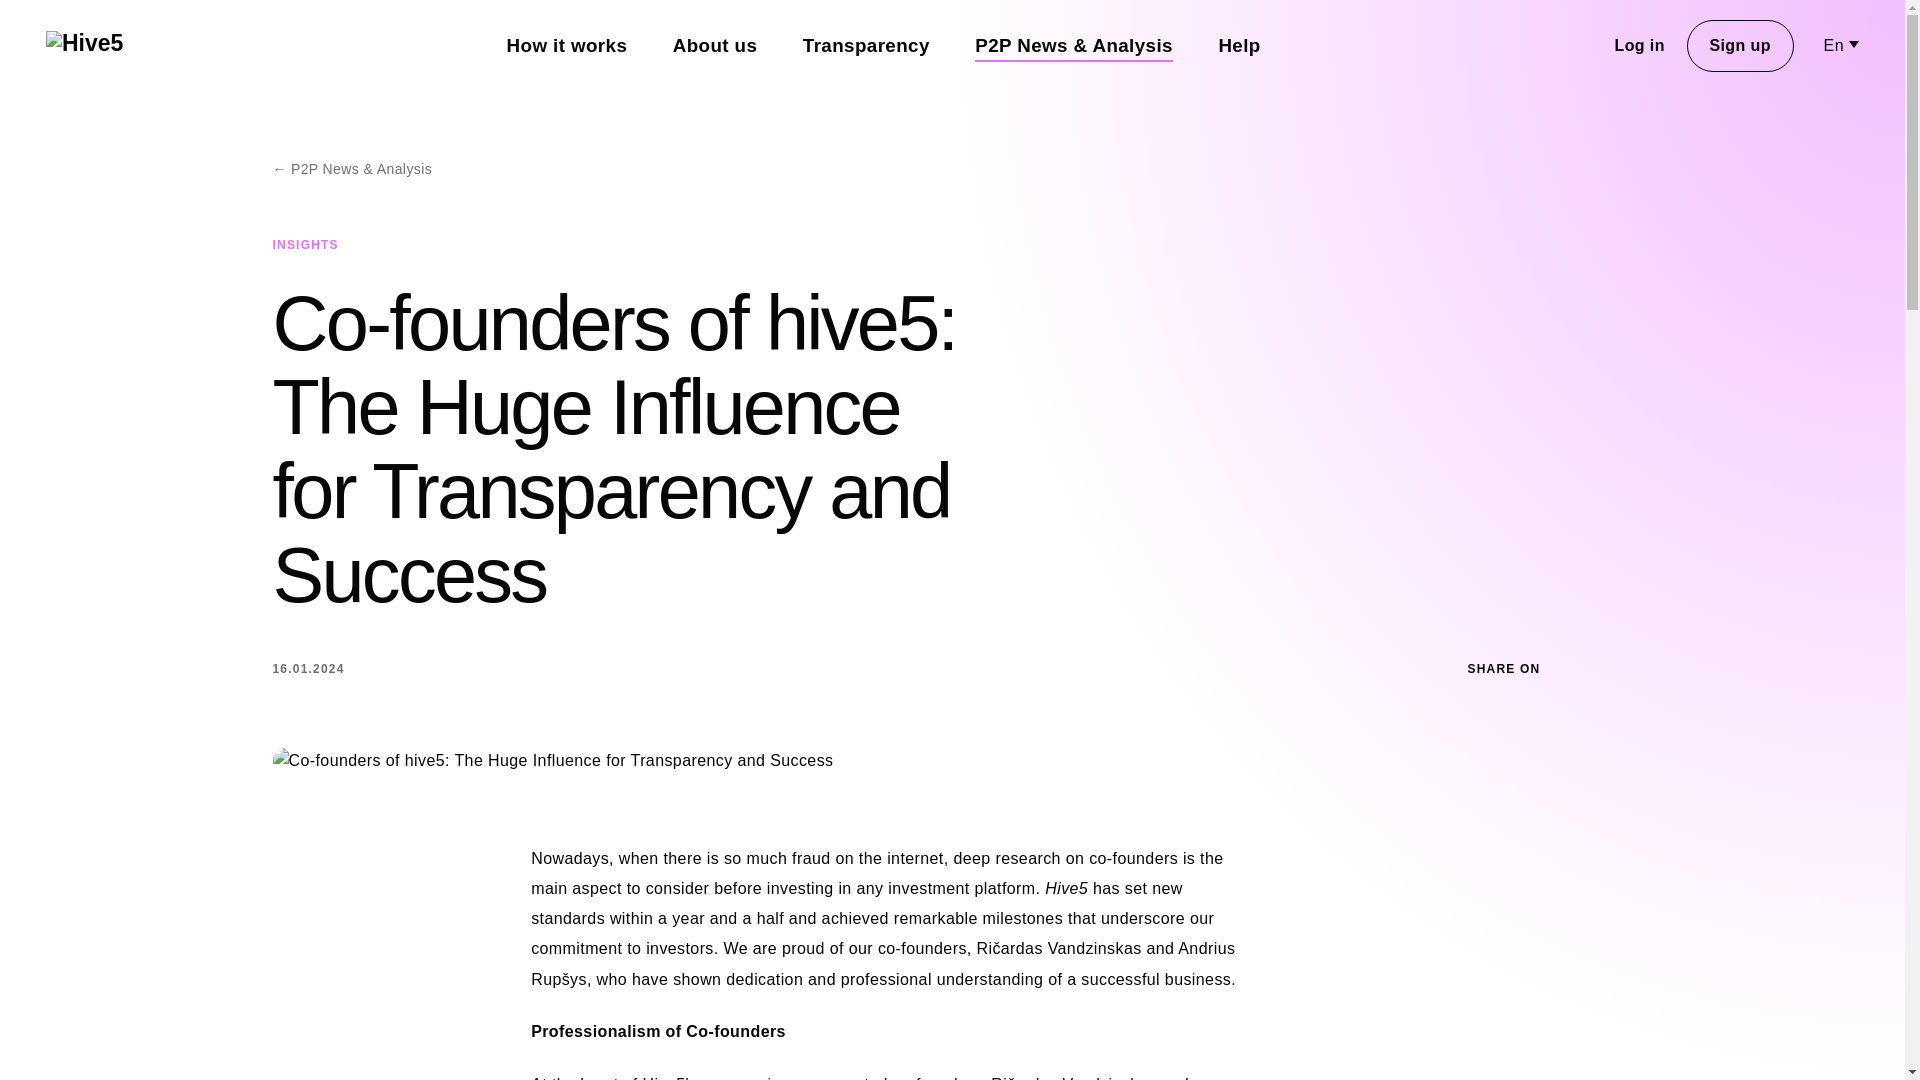 The width and height of the screenshot is (1920, 1080). I want to click on How it works, so click(566, 46).